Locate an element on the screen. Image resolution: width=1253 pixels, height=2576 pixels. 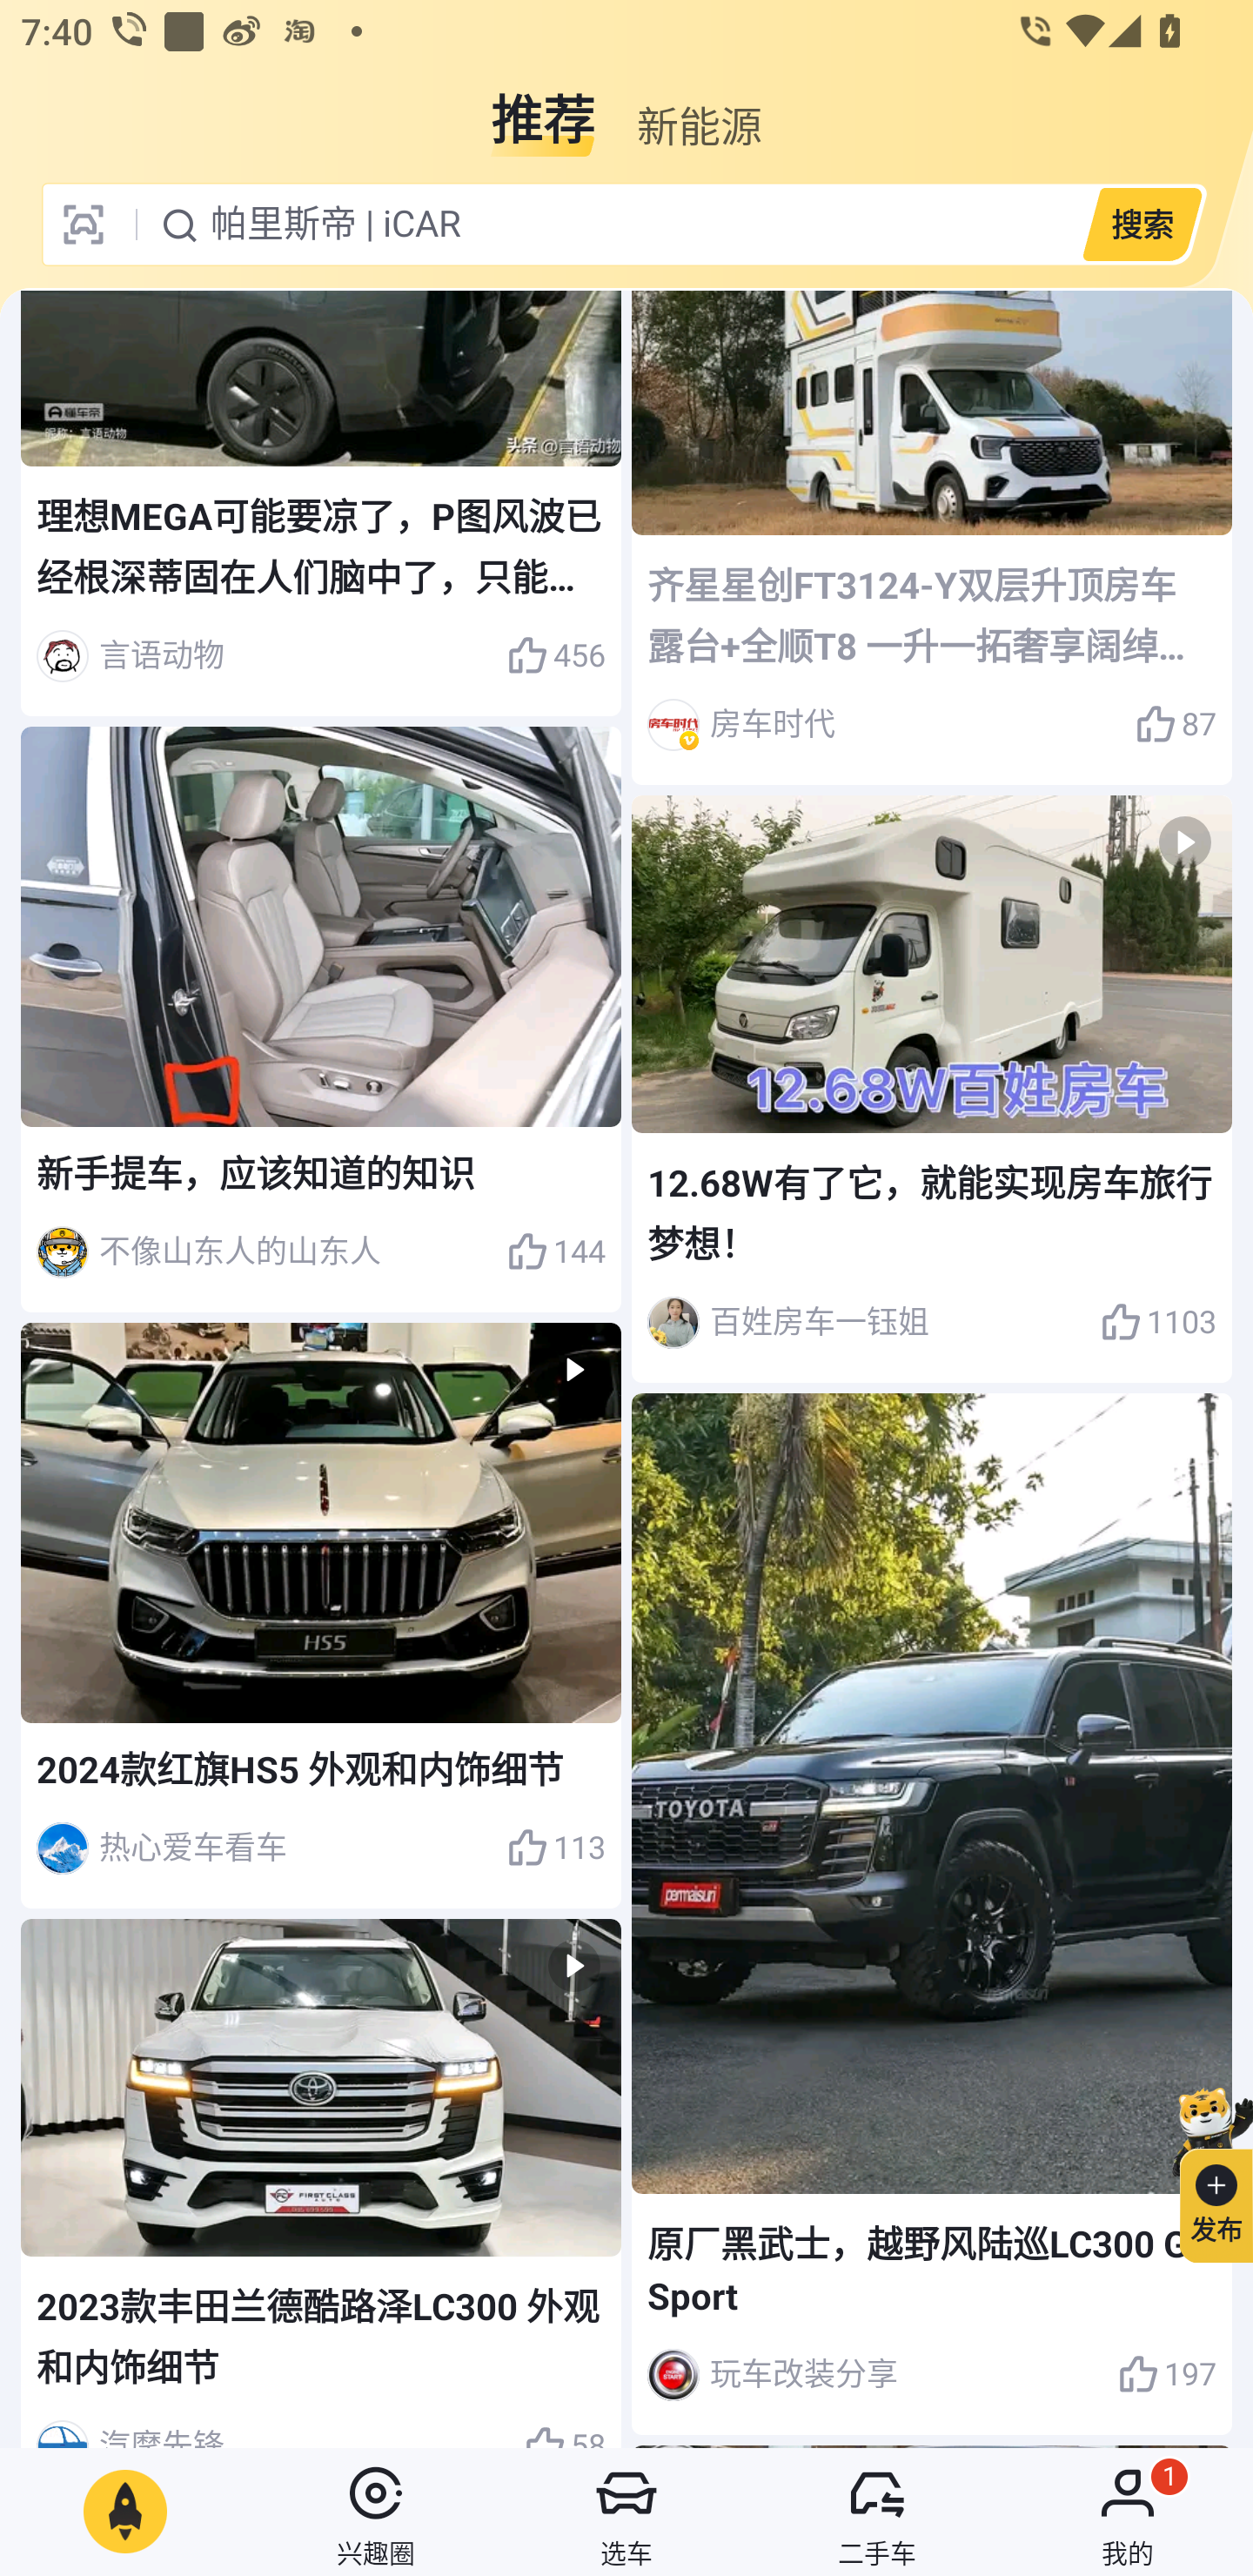
 2024款红旗HS5 外观和内饰细节 热心爱车看车 113 is located at coordinates (321, 1616).